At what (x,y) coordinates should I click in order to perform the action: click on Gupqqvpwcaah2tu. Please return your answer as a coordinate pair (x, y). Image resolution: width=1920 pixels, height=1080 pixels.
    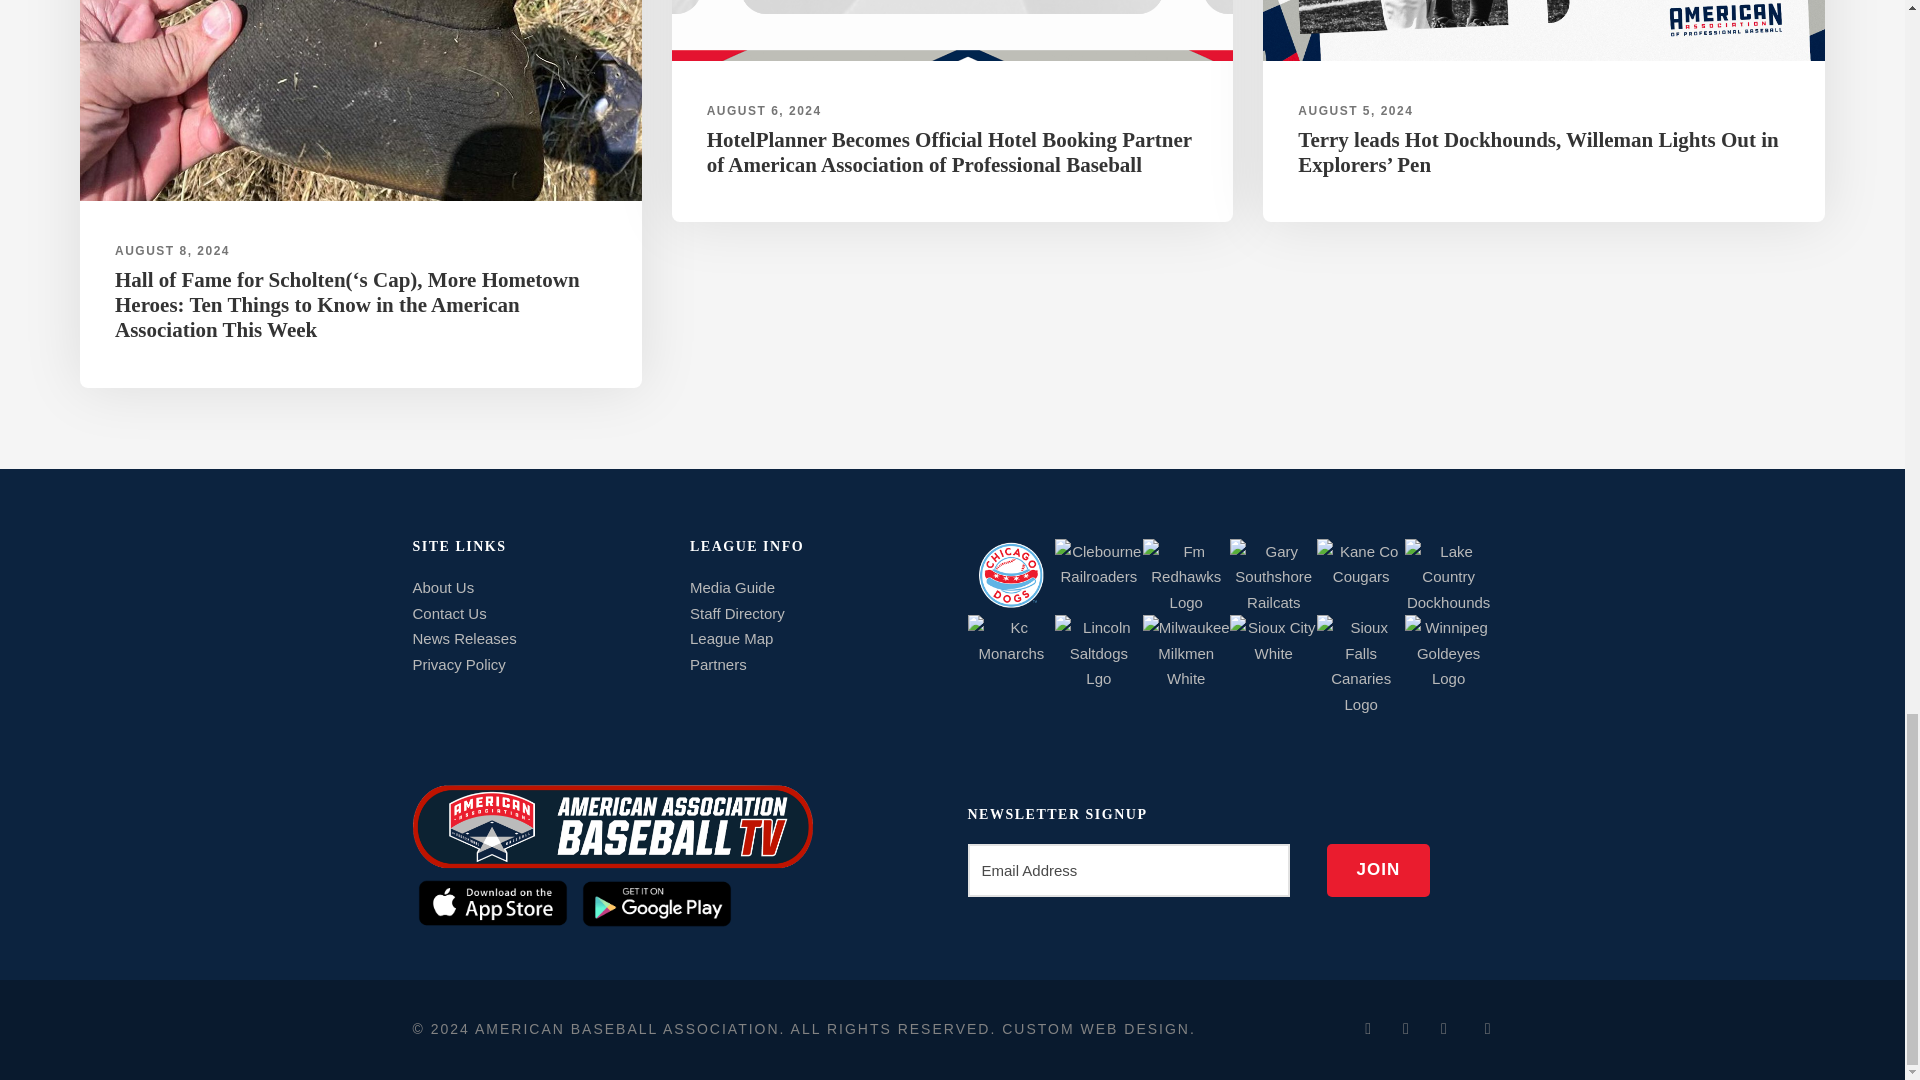
    Looking at the image, I should click on (360, 100).